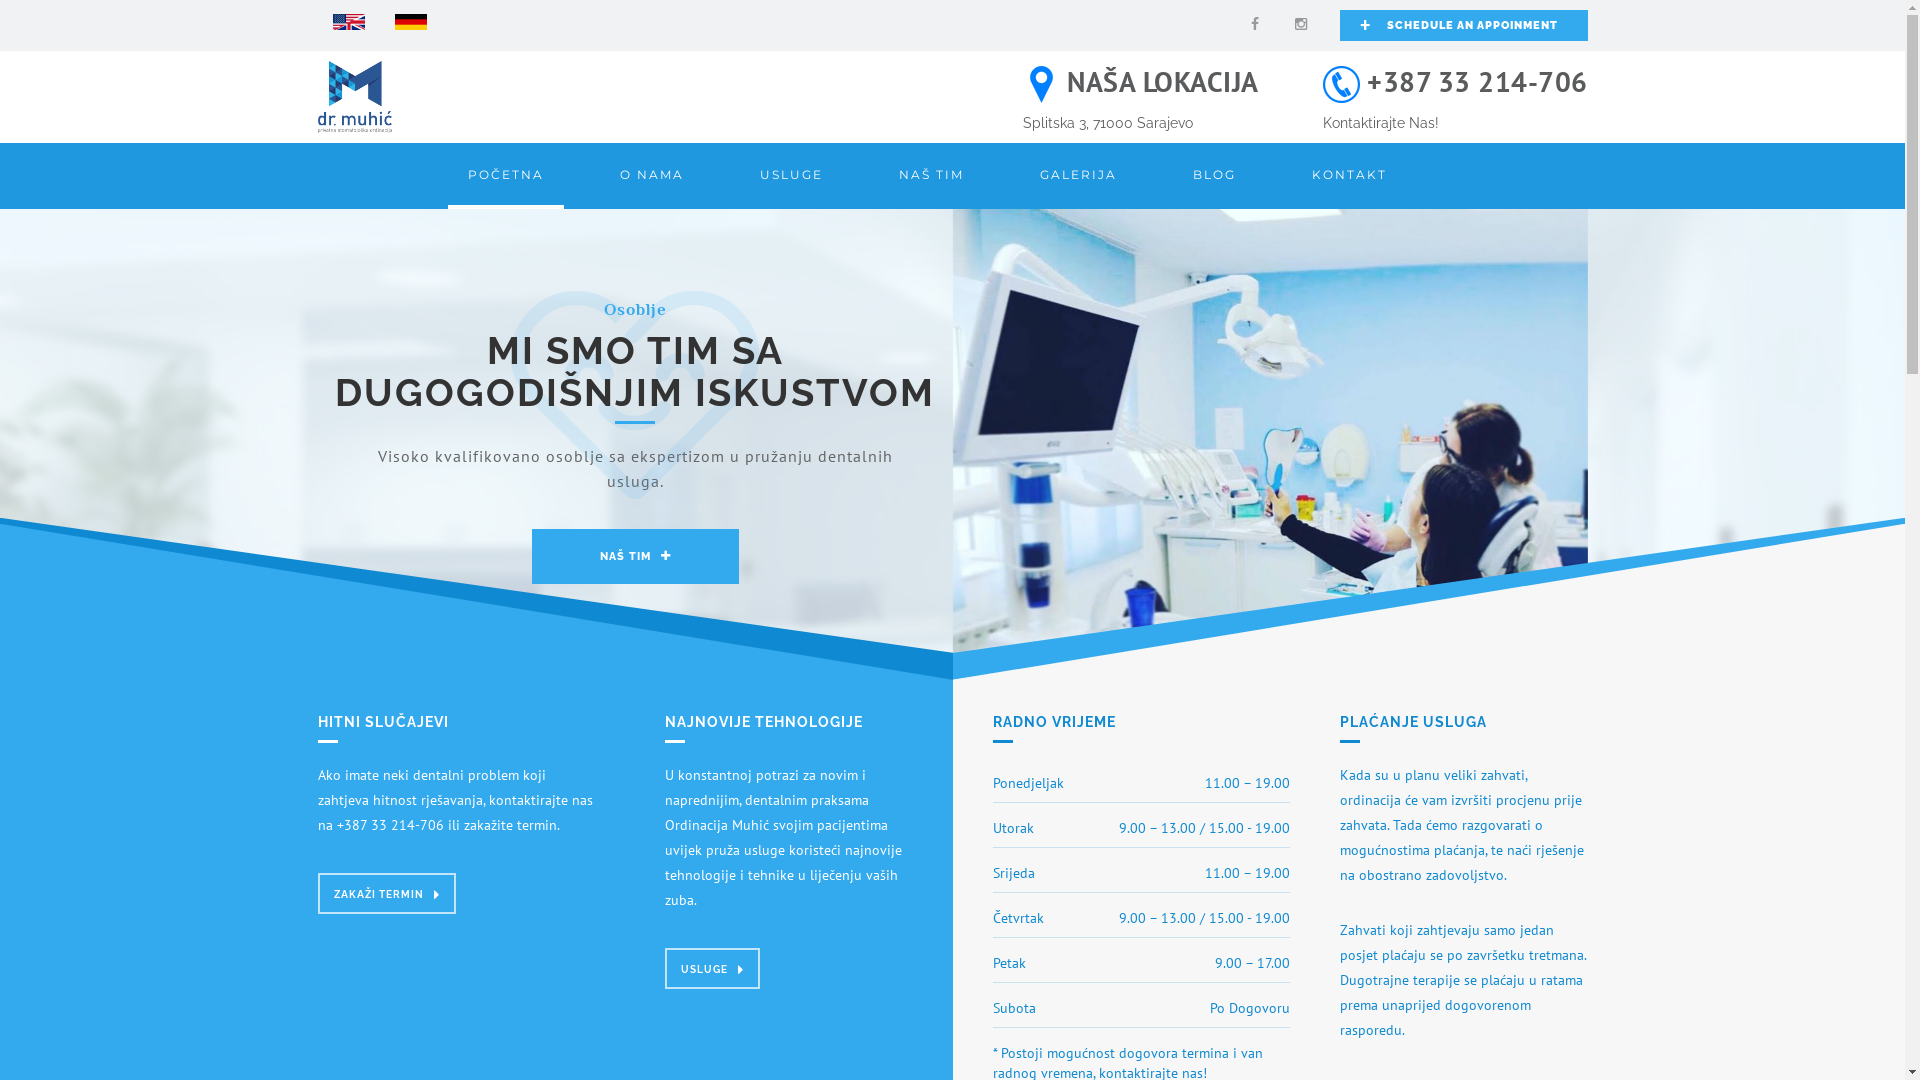 Image resolution: width=1920 pixels, height=1080 pixels. What do you see at coordinates (1214, 176) in the screenshot?
I see `BLOG` at bounding box center [1214, 176].